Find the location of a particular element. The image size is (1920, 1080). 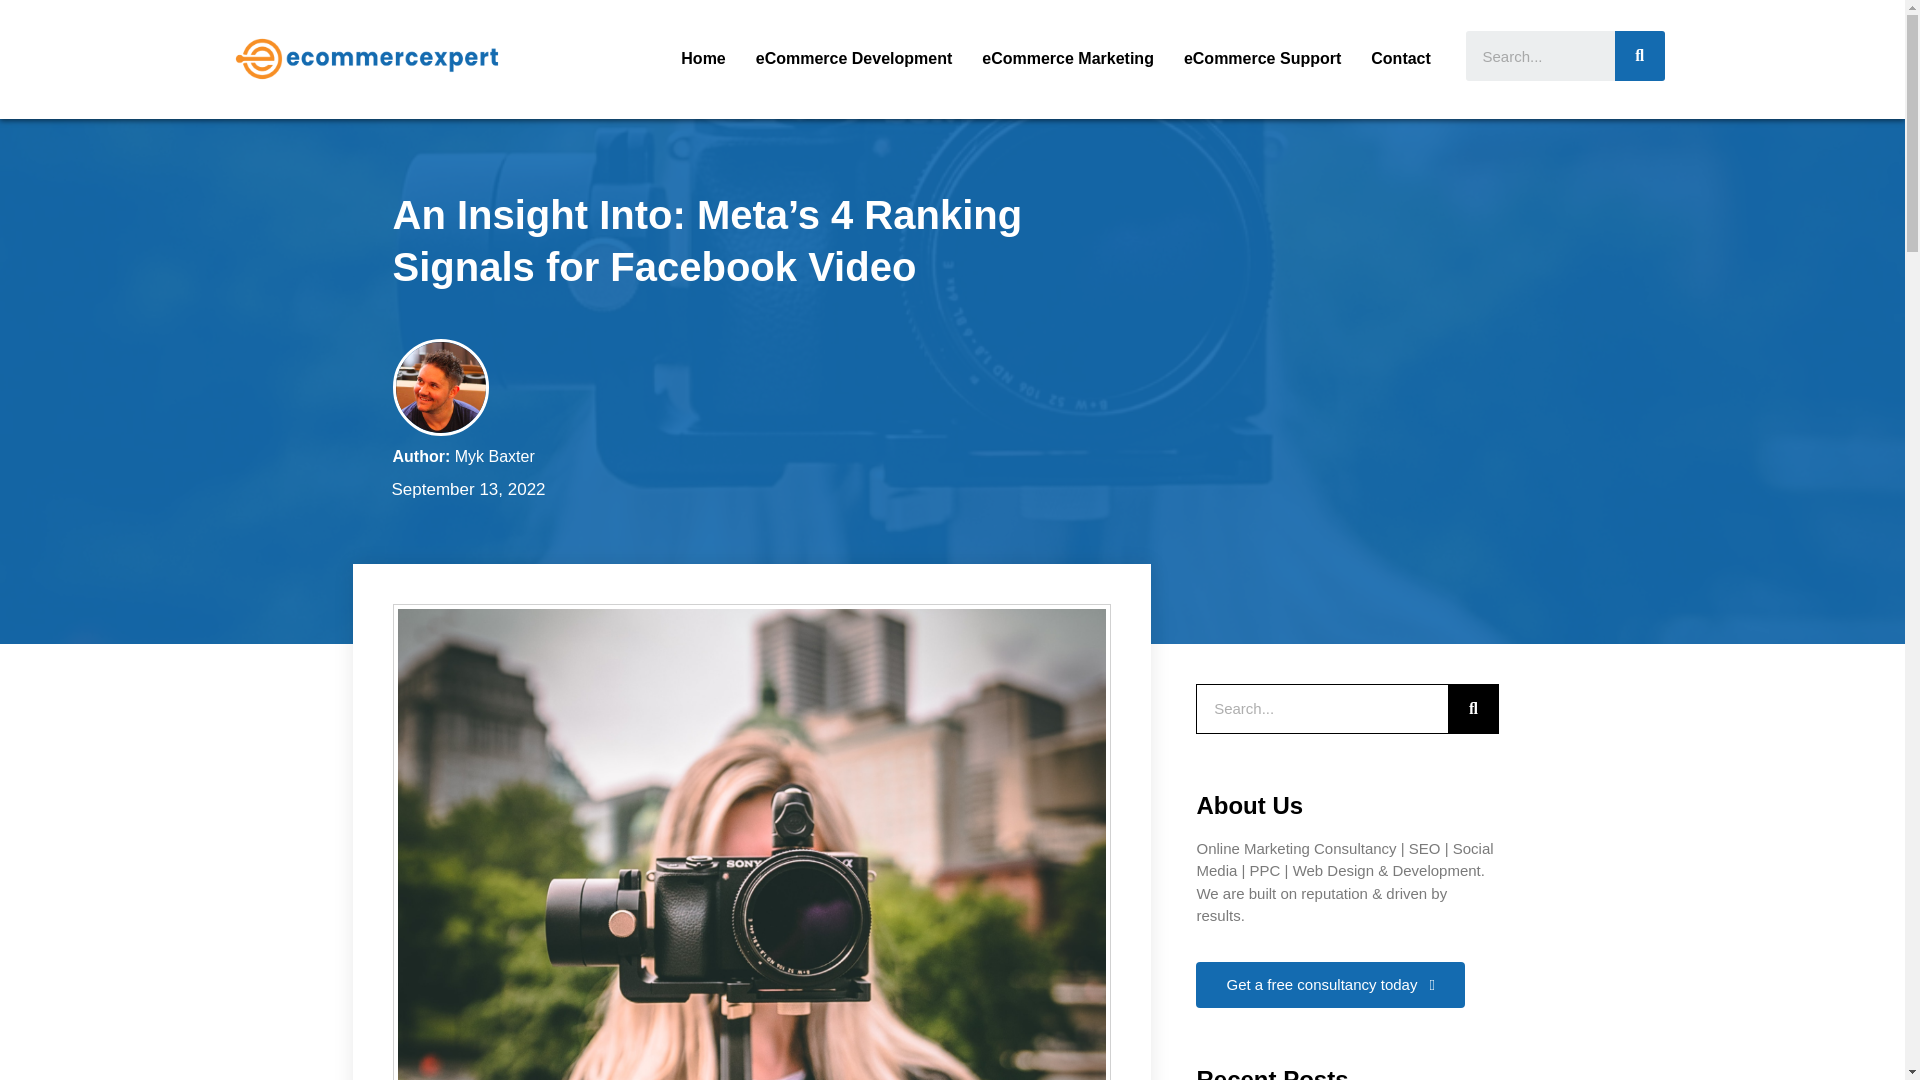

Search is located at coordinates (1639, 56).